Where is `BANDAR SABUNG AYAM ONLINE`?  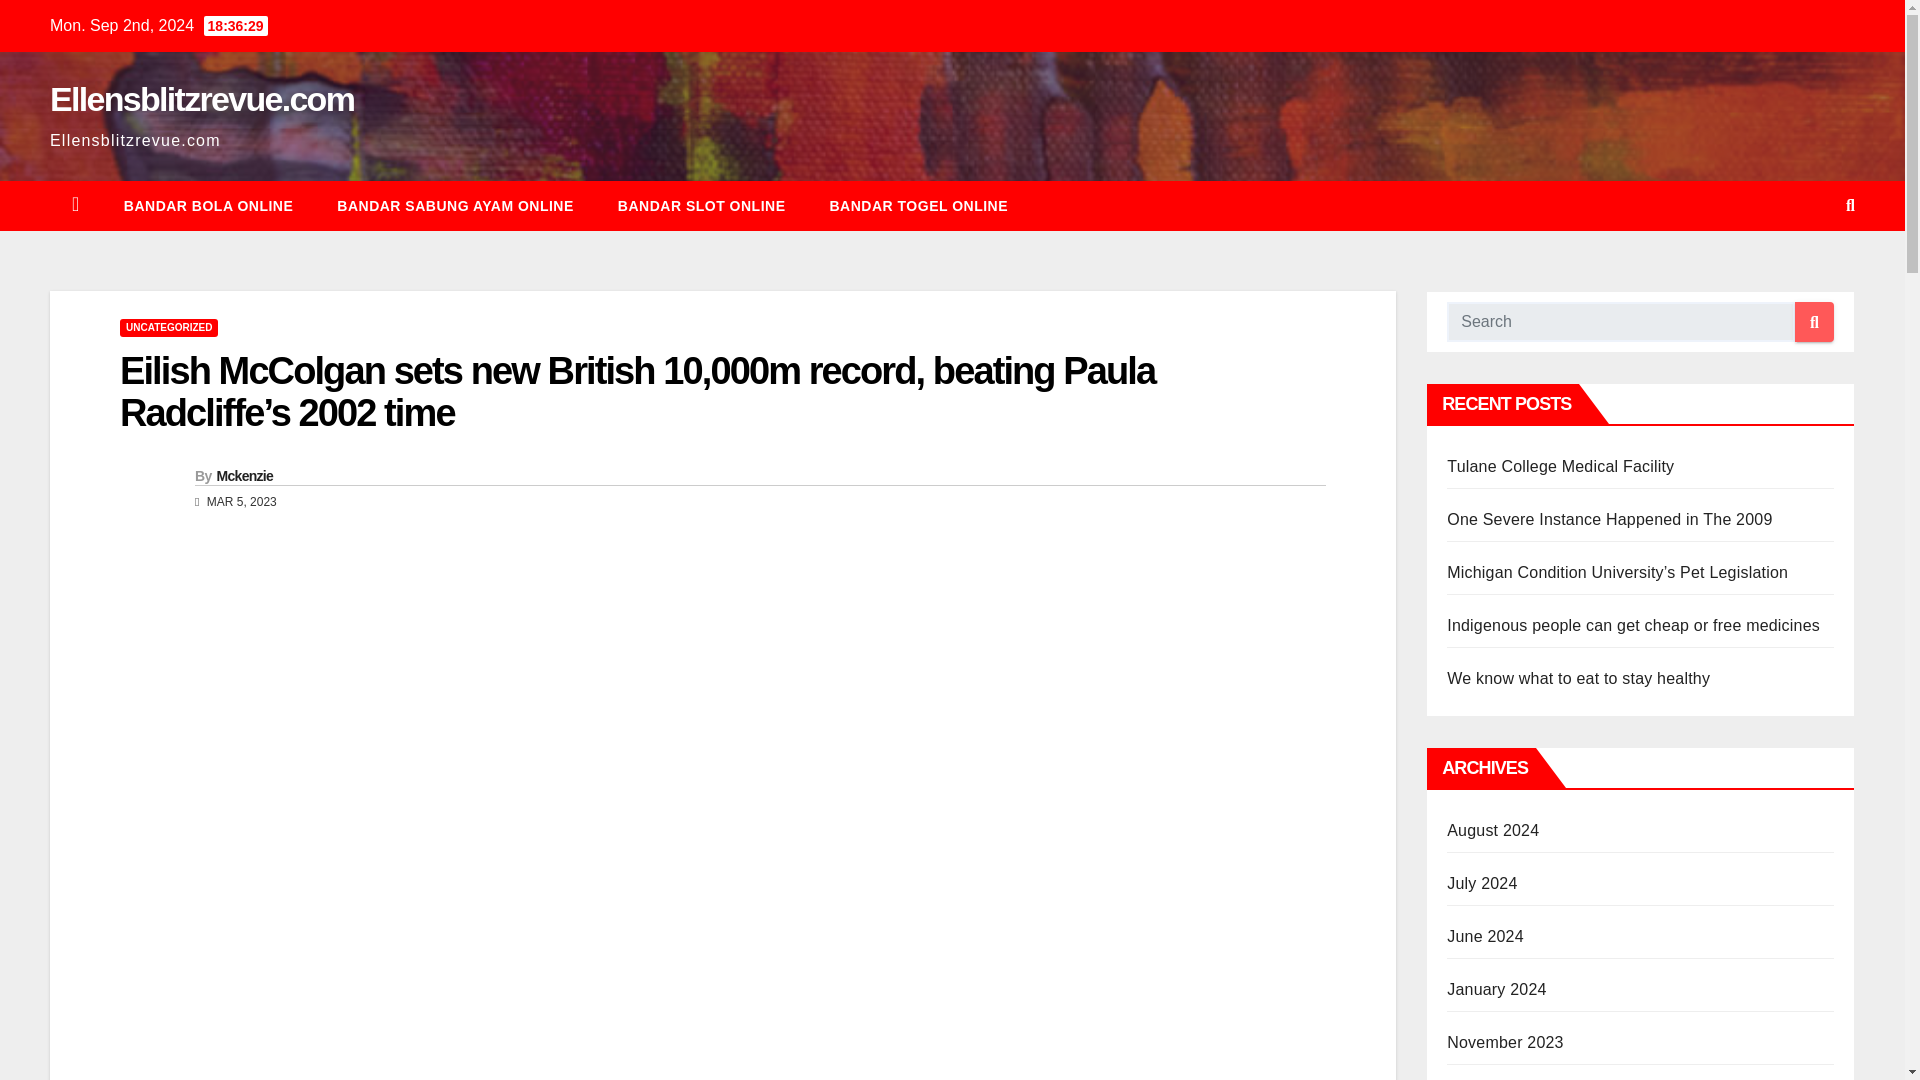
BANDAR SABUNG AYAM ONLINE is located at coordinates (454, 206).